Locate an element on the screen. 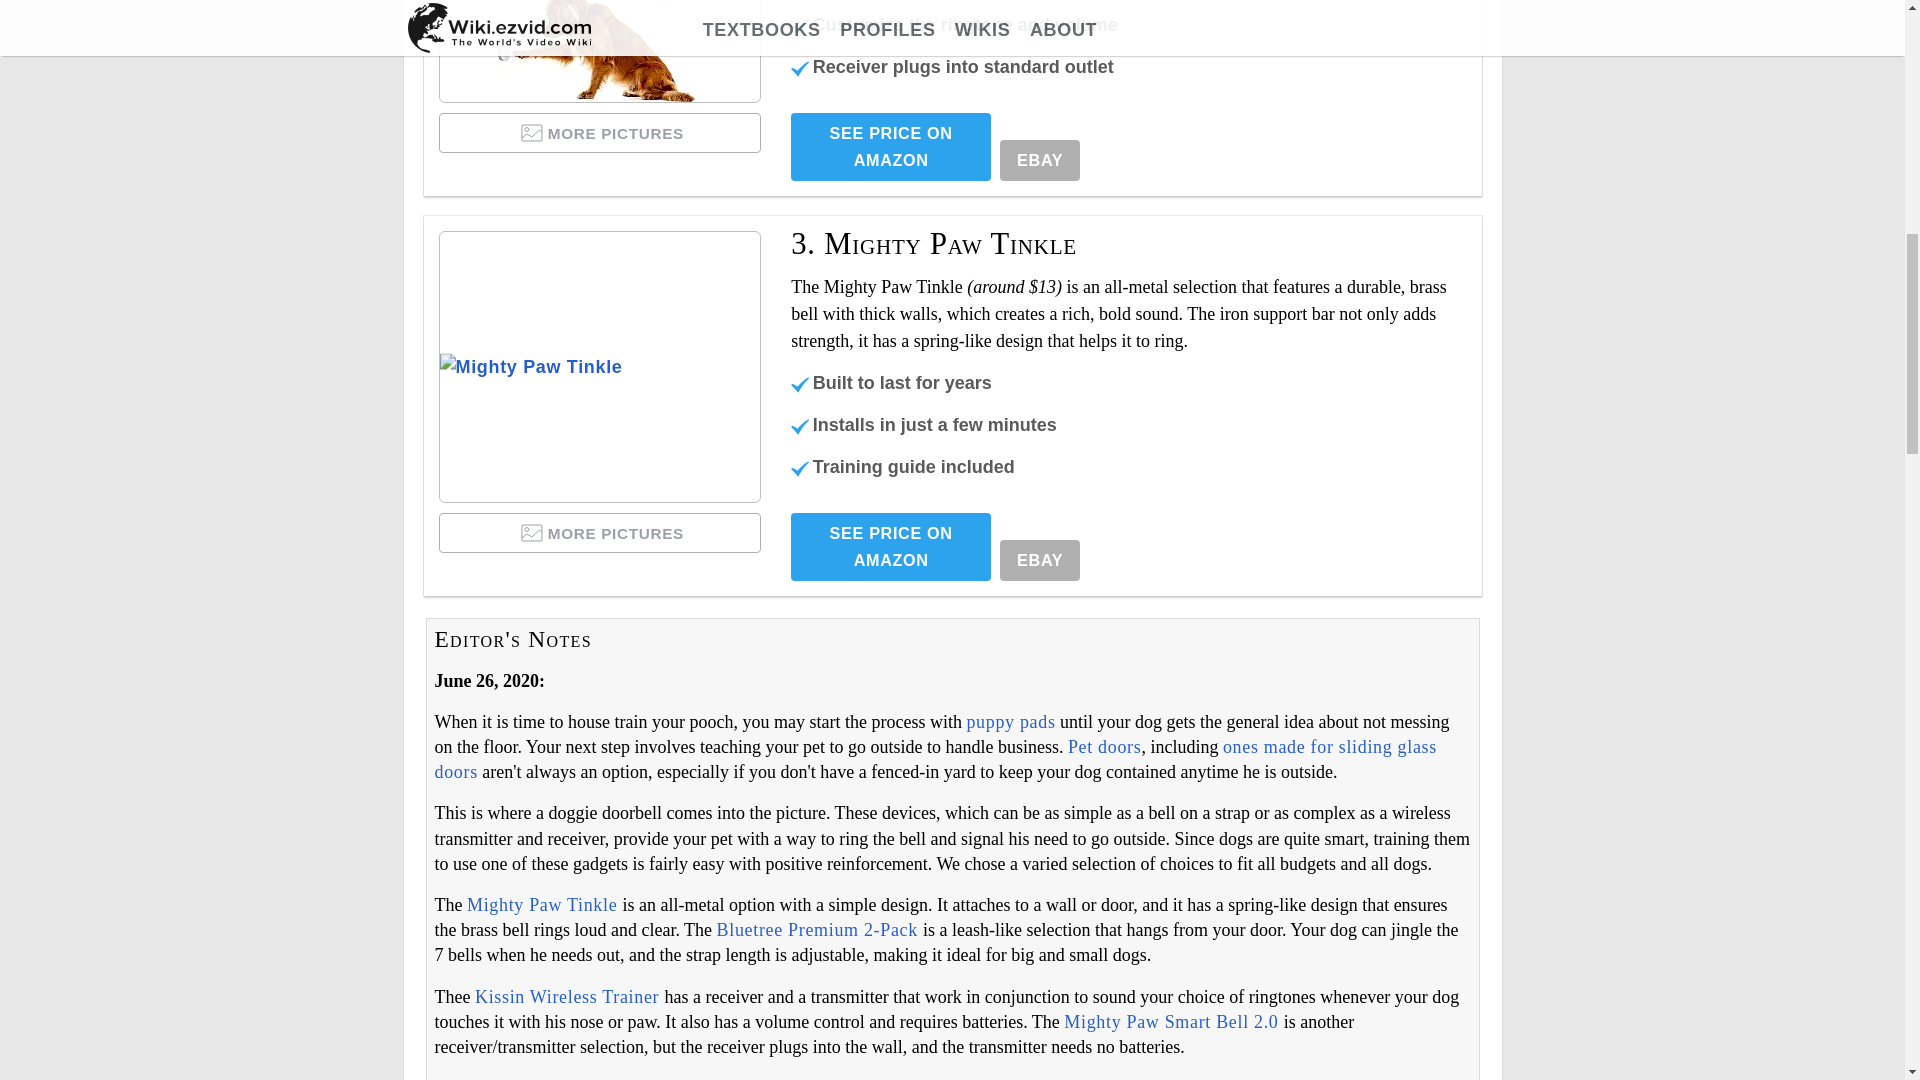  EBAY is located at coordinates (1040, 160).